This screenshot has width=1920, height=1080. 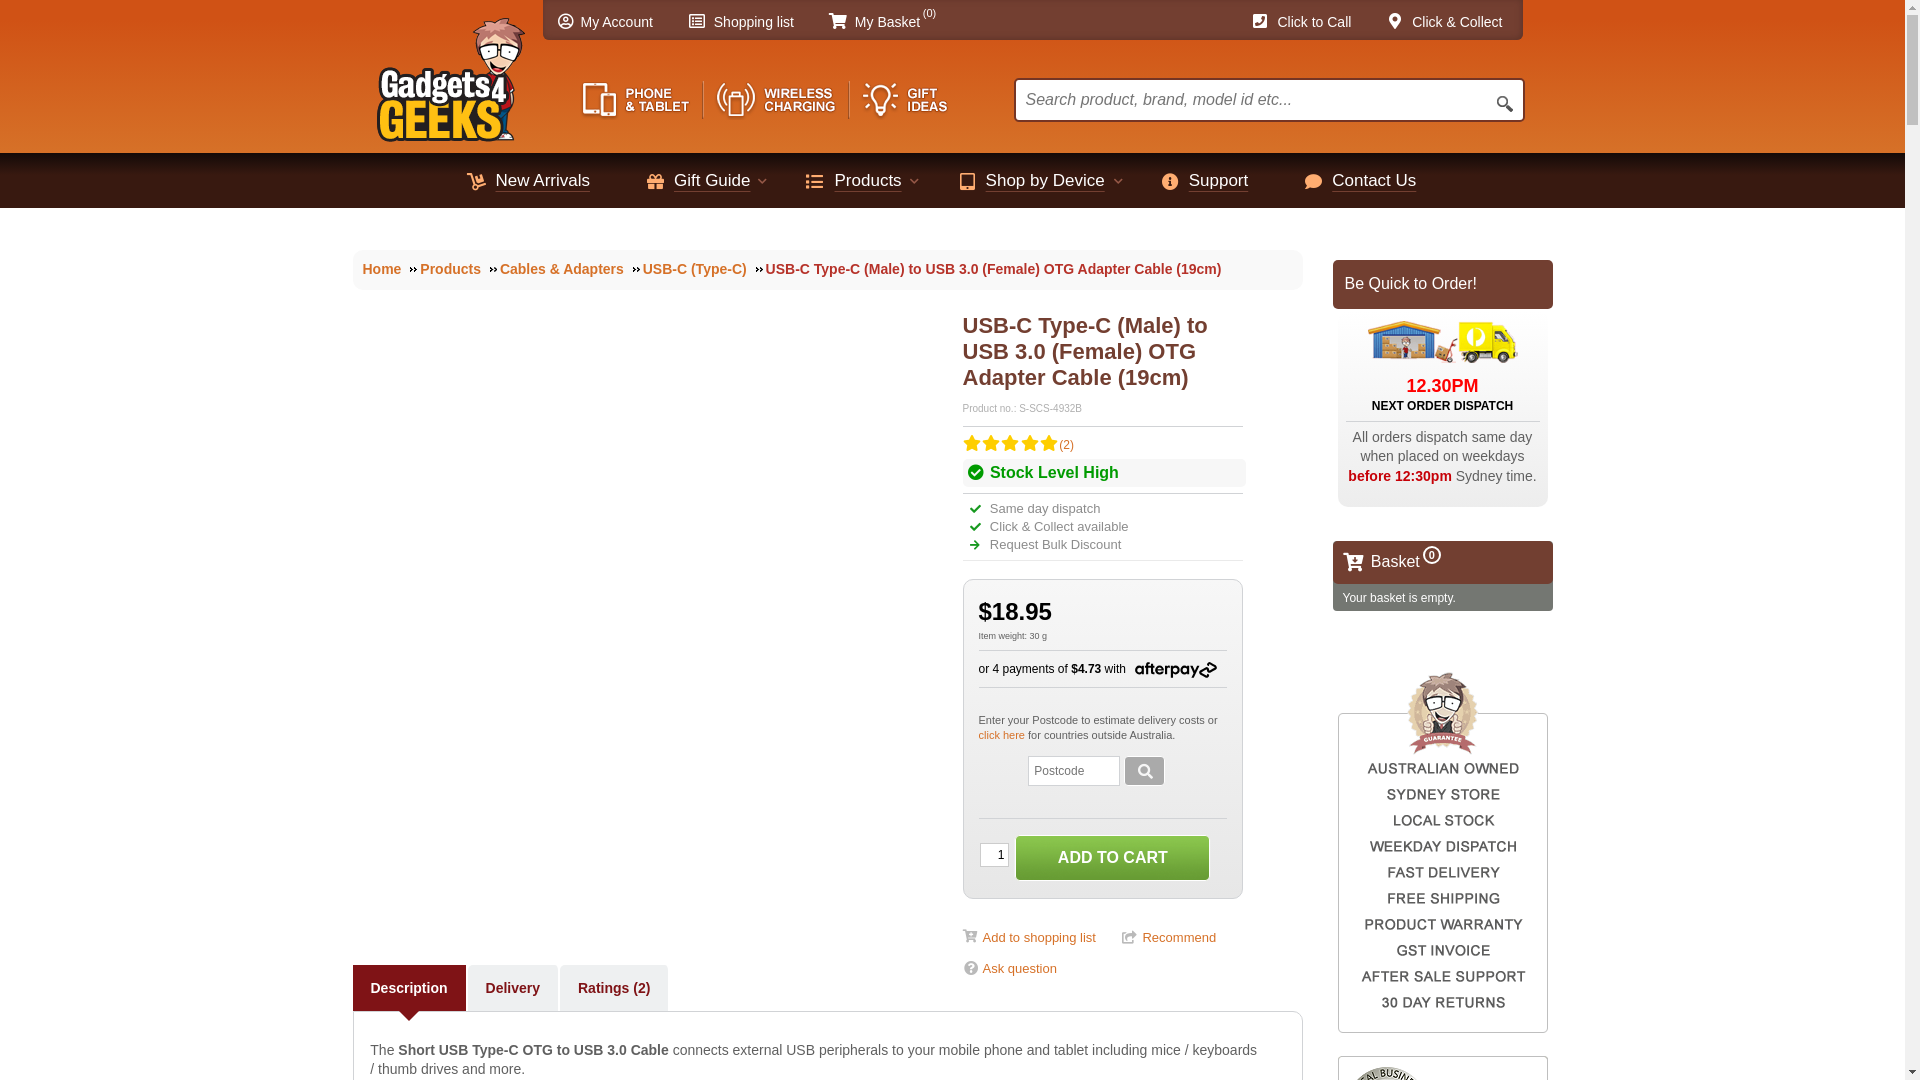 What do you see at coordinates (1310, 23) in the screenshot?
I see `Click to Call` at bounding box center [1310, 23].